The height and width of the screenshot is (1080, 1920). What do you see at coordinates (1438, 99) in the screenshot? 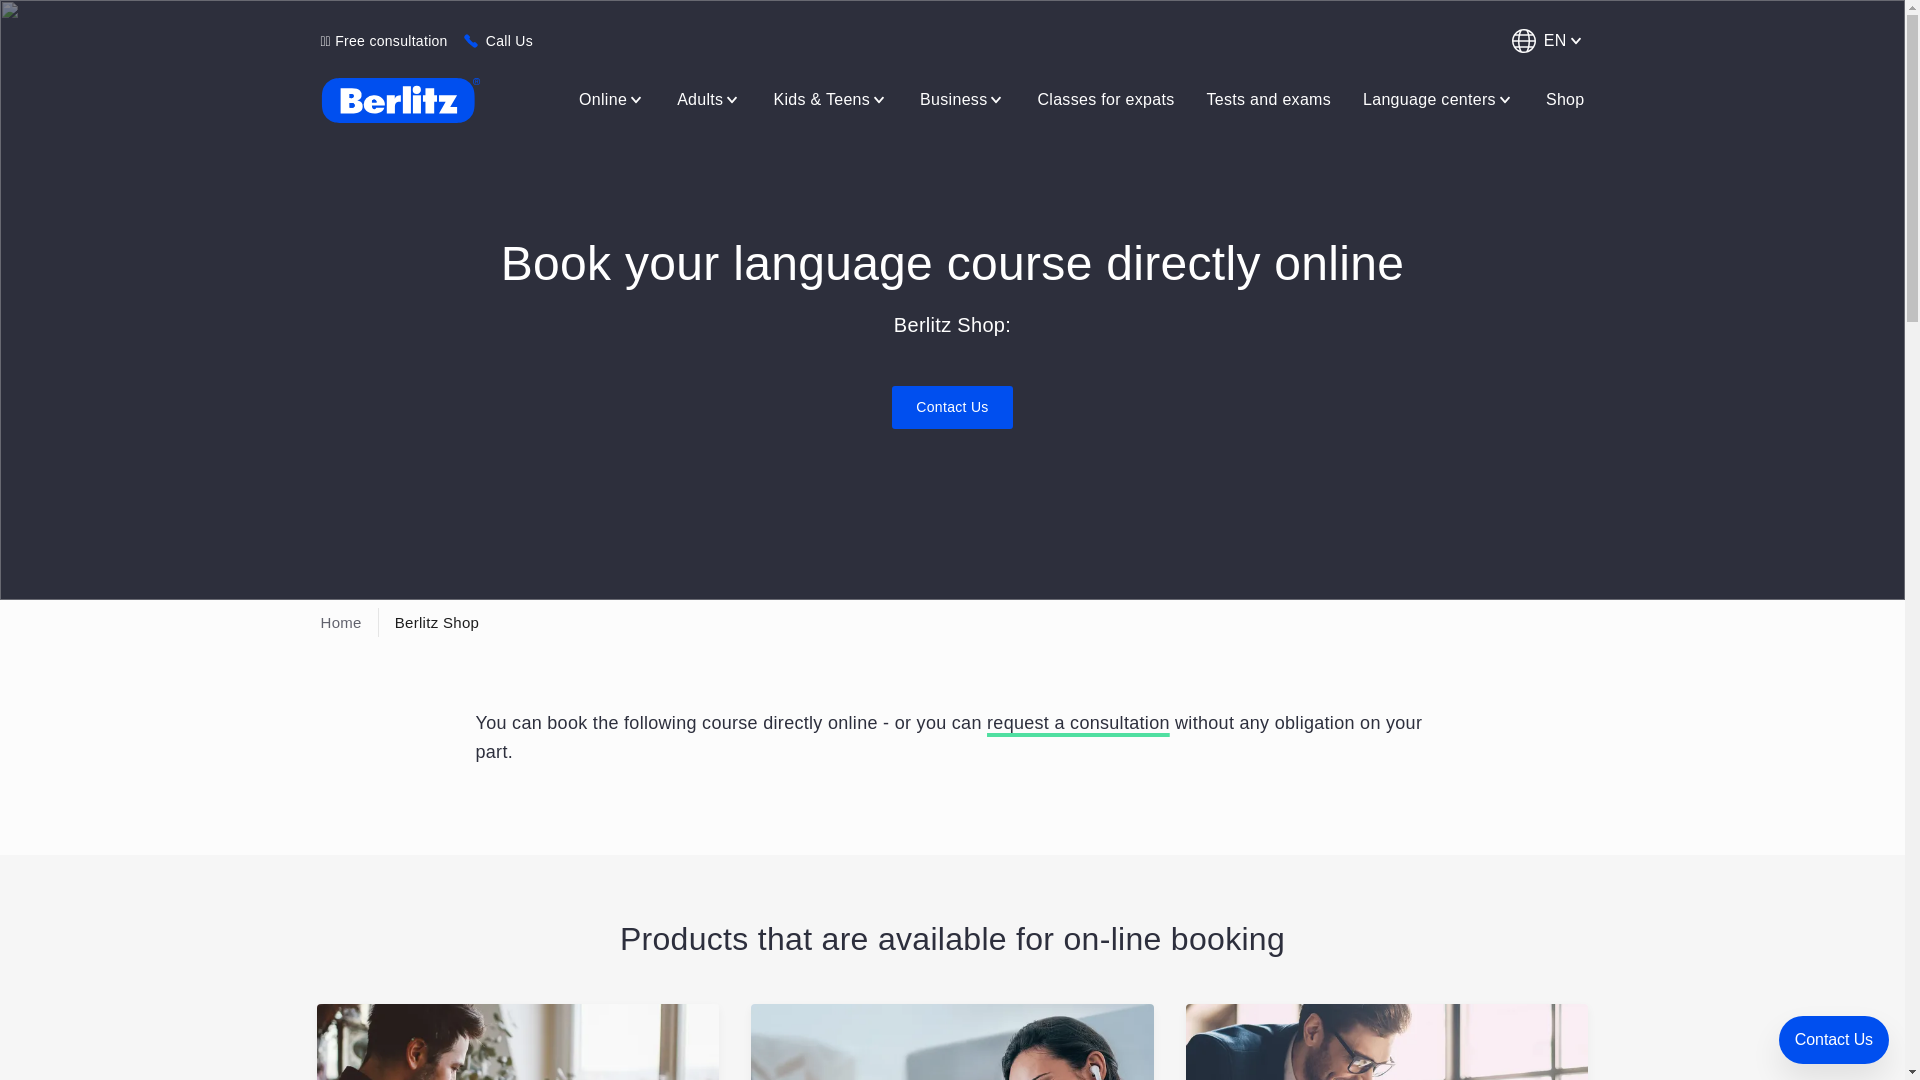
I see `Language centers` at bounding box center [1438, 99].